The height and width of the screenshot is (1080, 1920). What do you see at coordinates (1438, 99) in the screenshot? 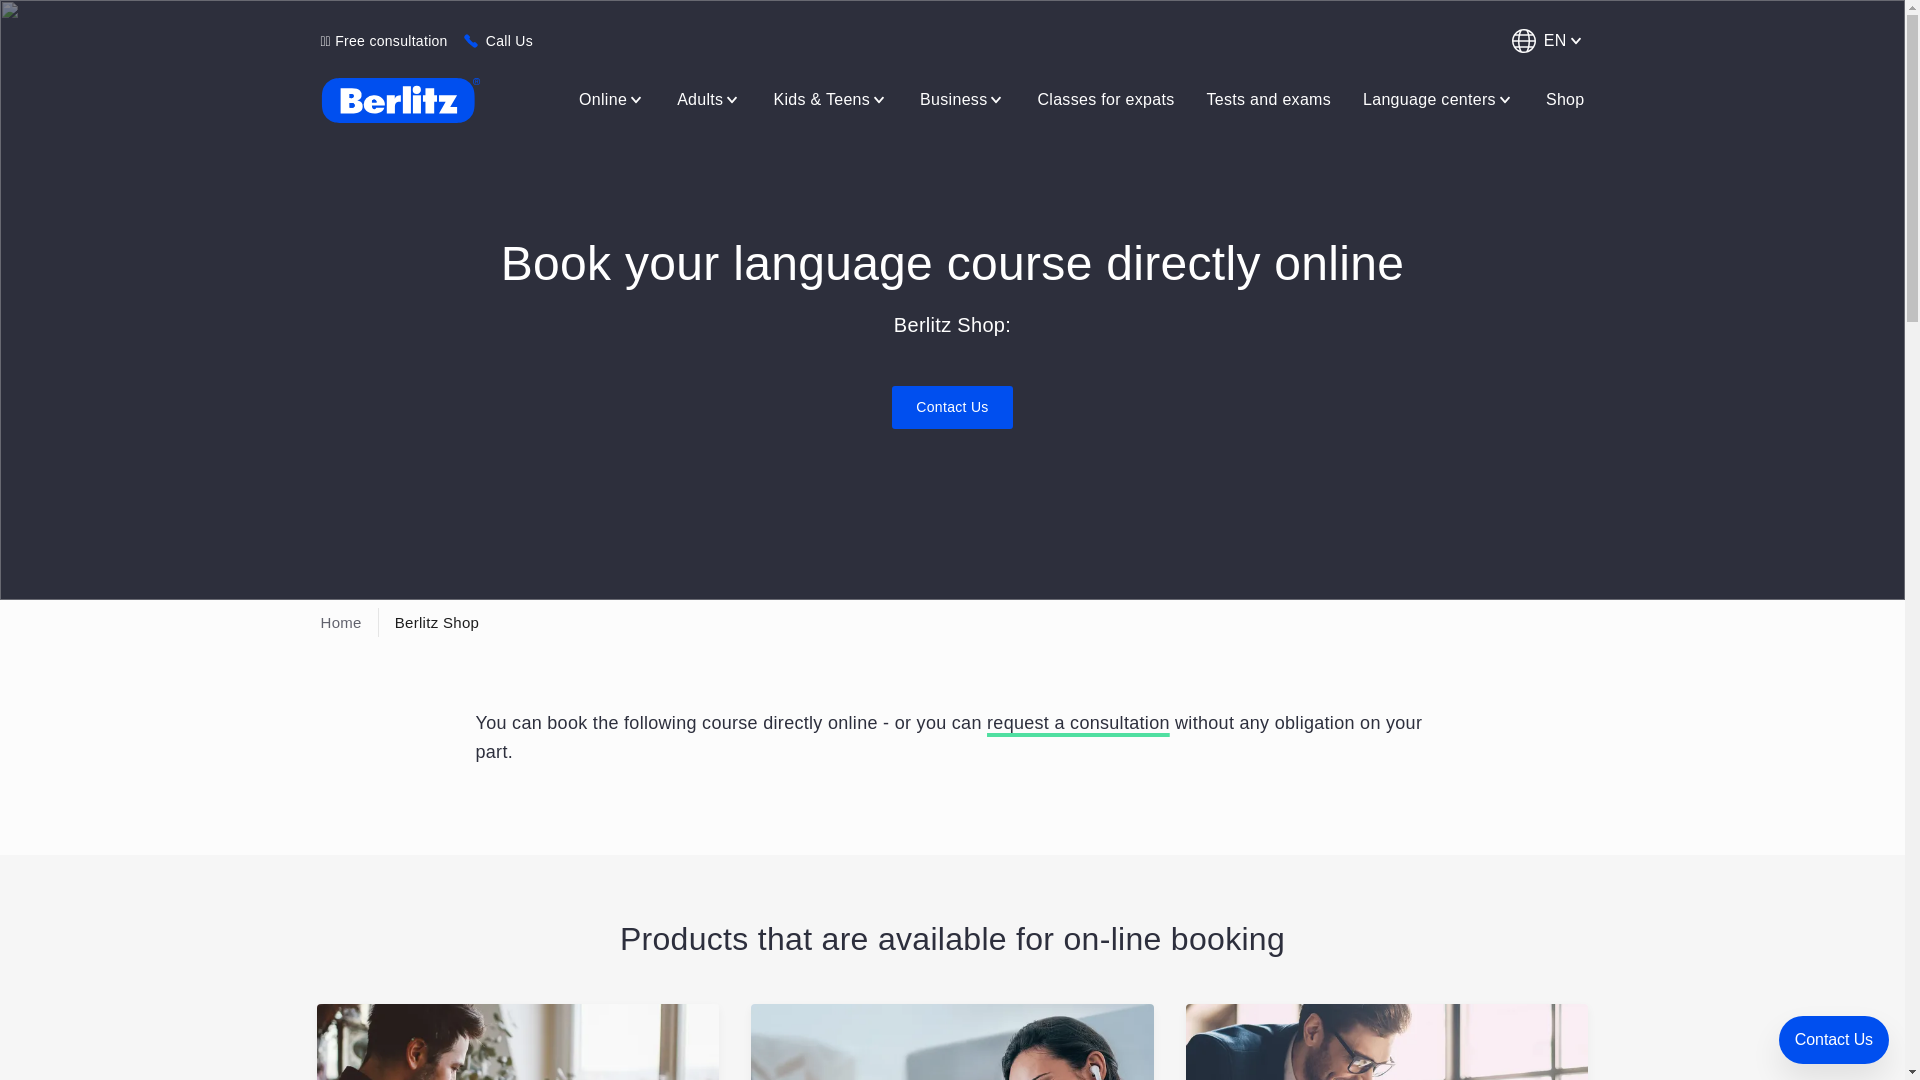
I see `Language centers` at bounding box center [1438, 99].